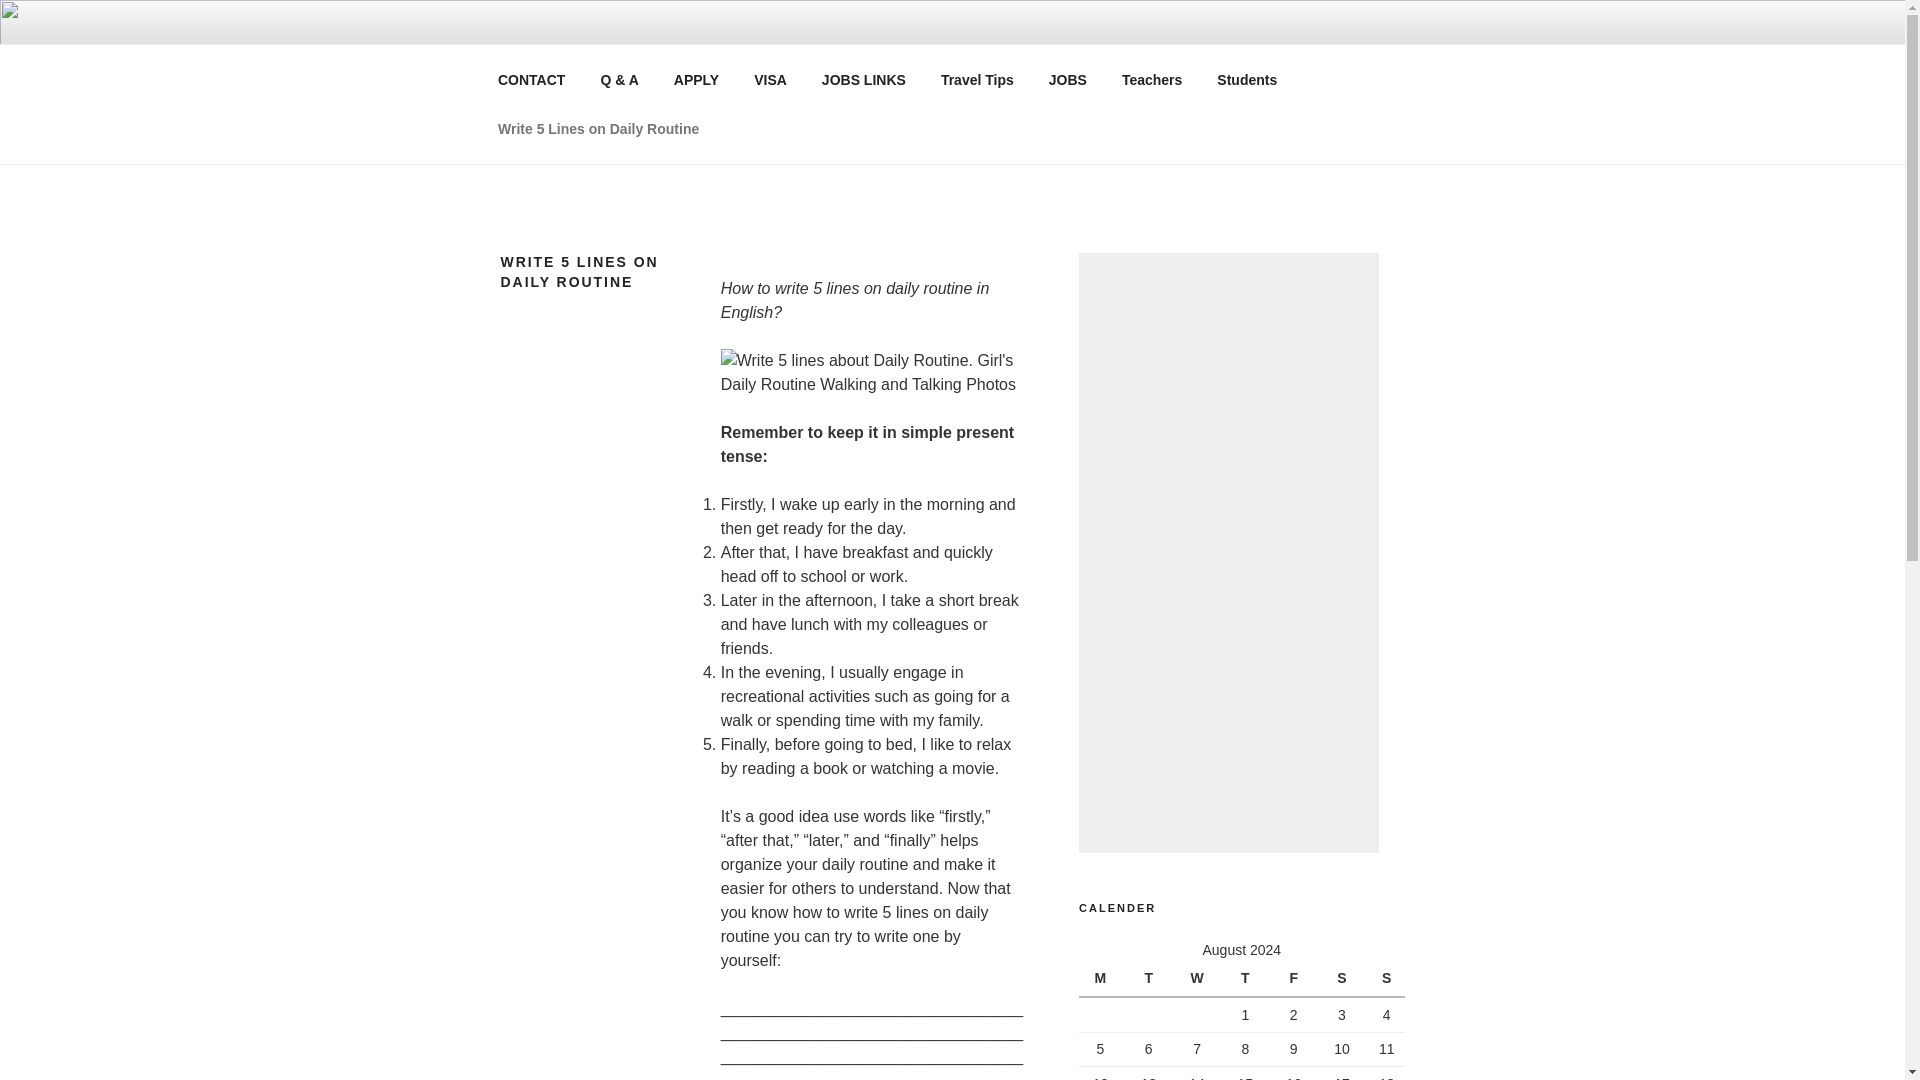 The height and width of the screenshot is (1080, 1920). I want to click on VISA, so click(770, 80).